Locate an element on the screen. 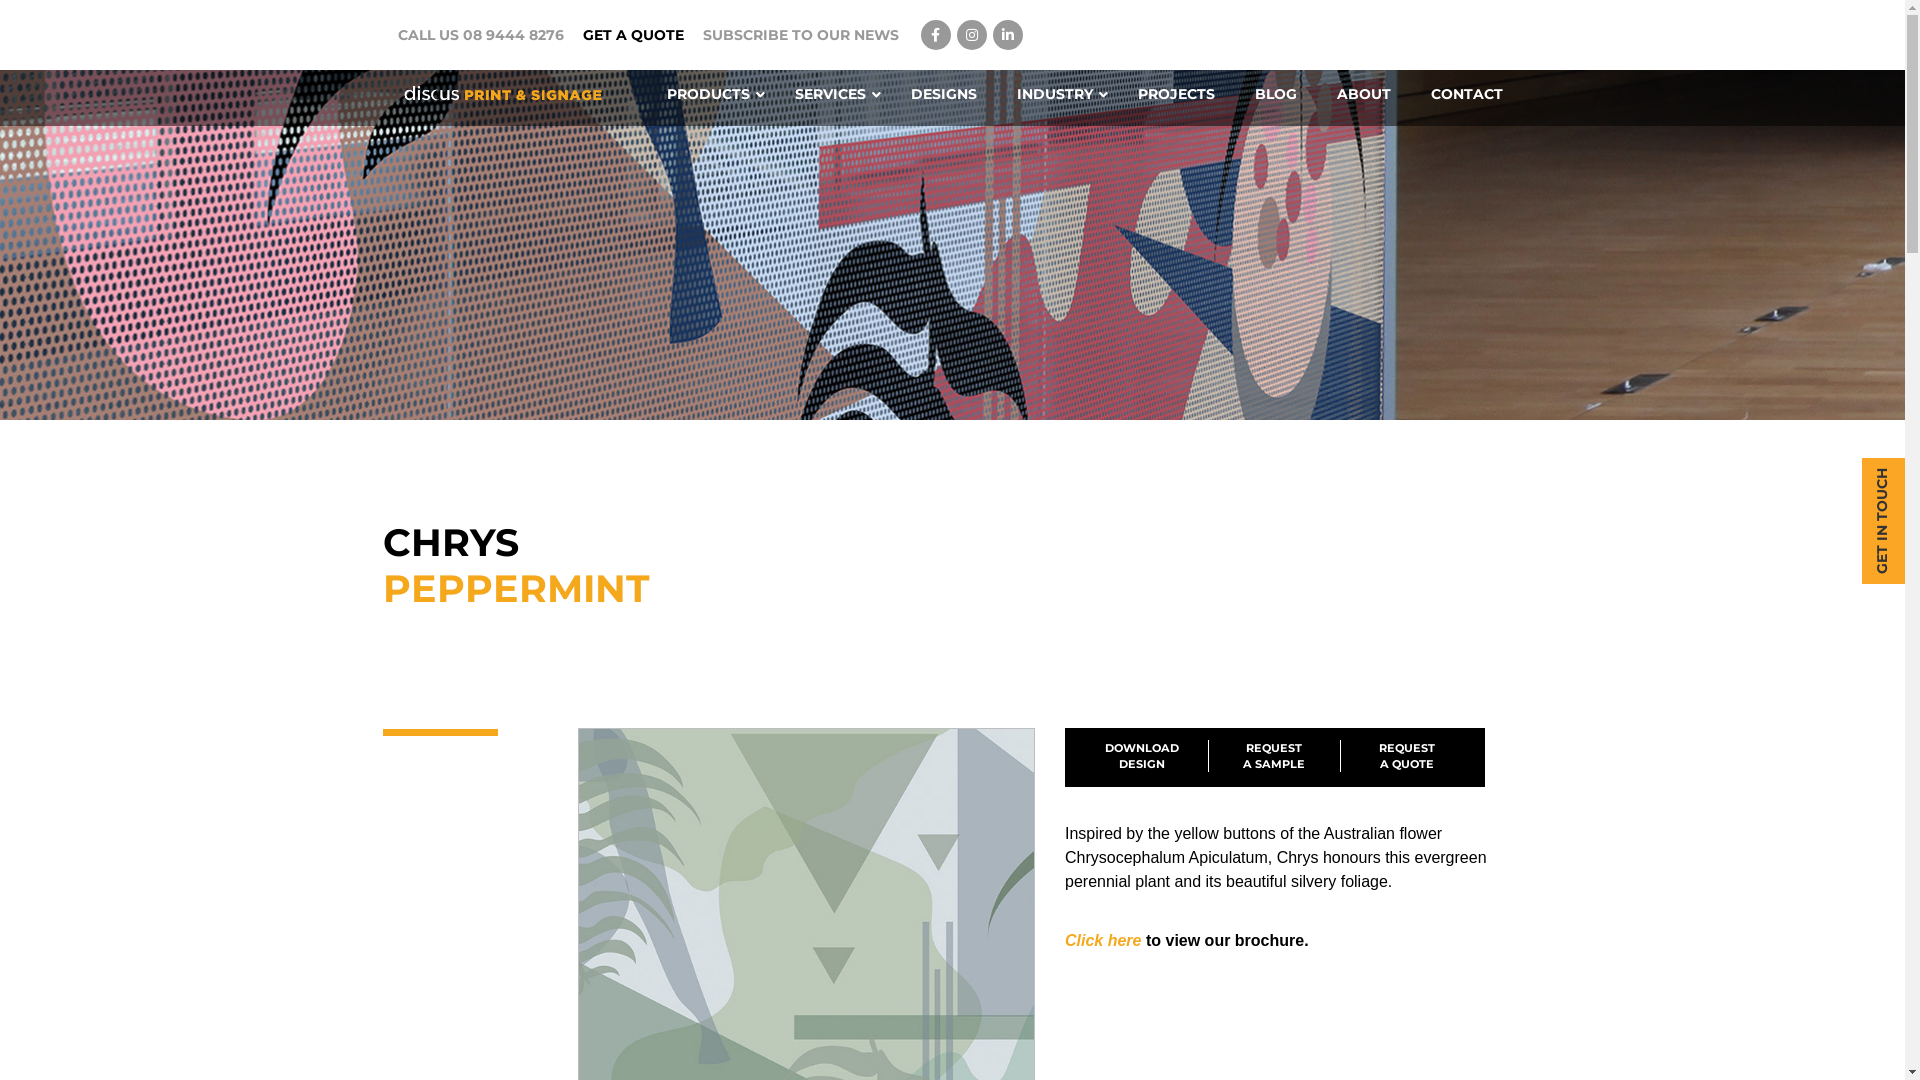 The width and height of the screenshot is (1920, 1080). DESIGNS is located at coordinates (943, 94).